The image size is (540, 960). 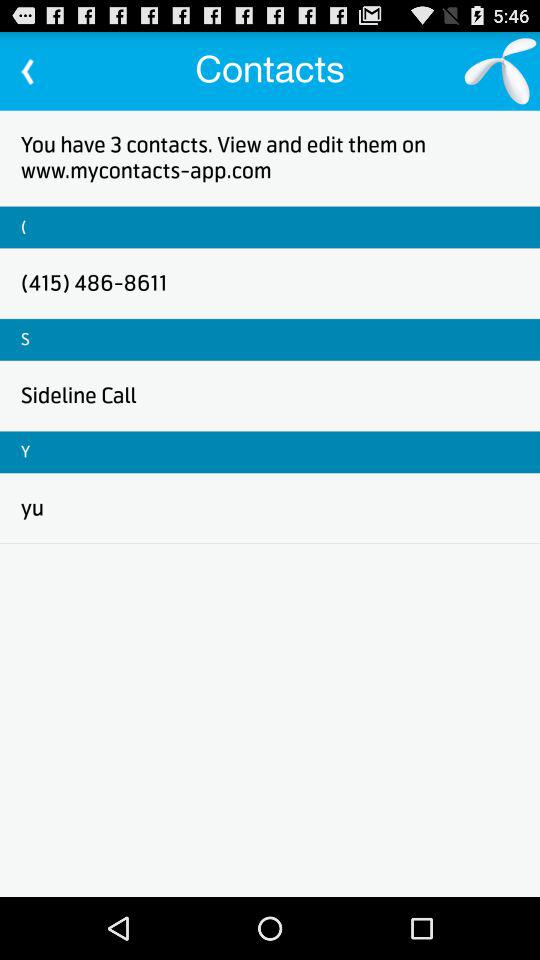 What do you see at coordinates (26, 452) in the screenshot?
I see `click the item above the yu item` at bounding box center [26, 452].